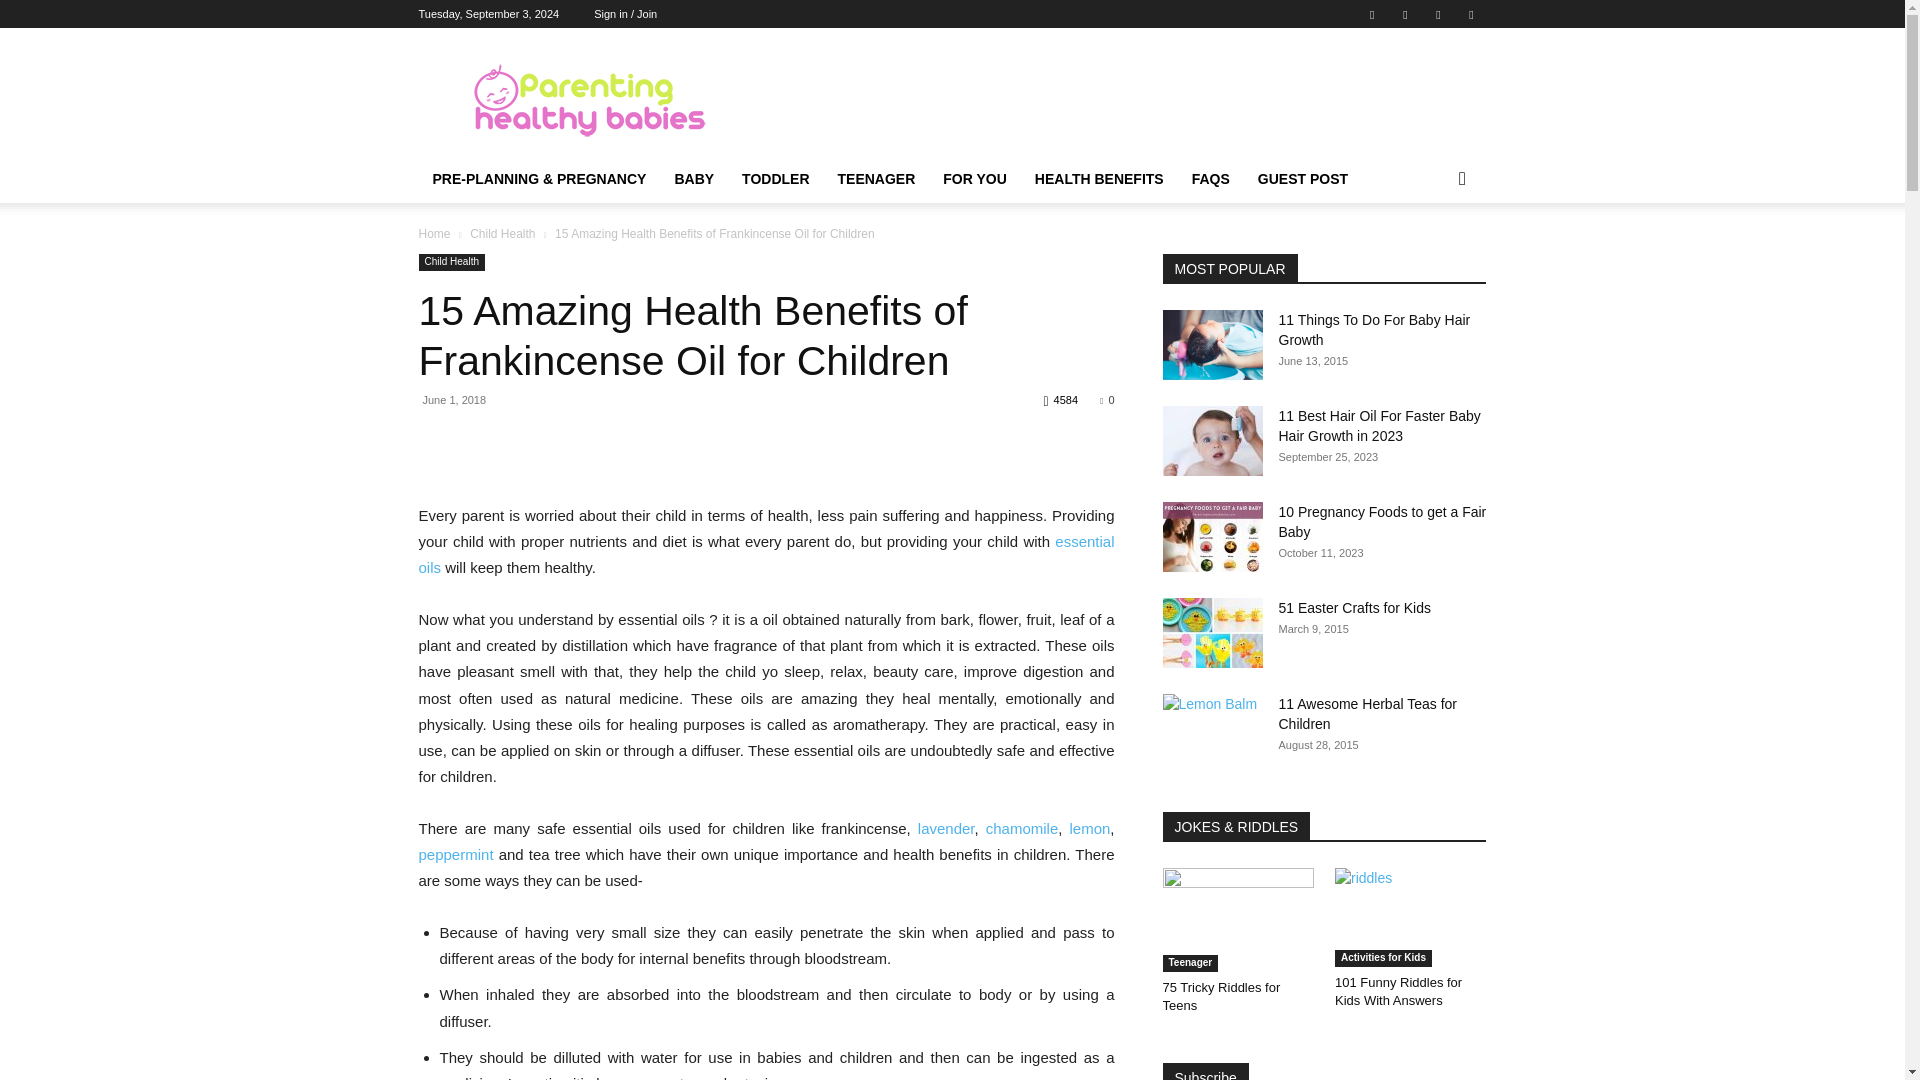 The height and width of the screenshot is (1080, 1920). What do you see at coordinates (1302, 179) in the screenshot?
I see `GUEST POST` at bounding box center [1302, 179].